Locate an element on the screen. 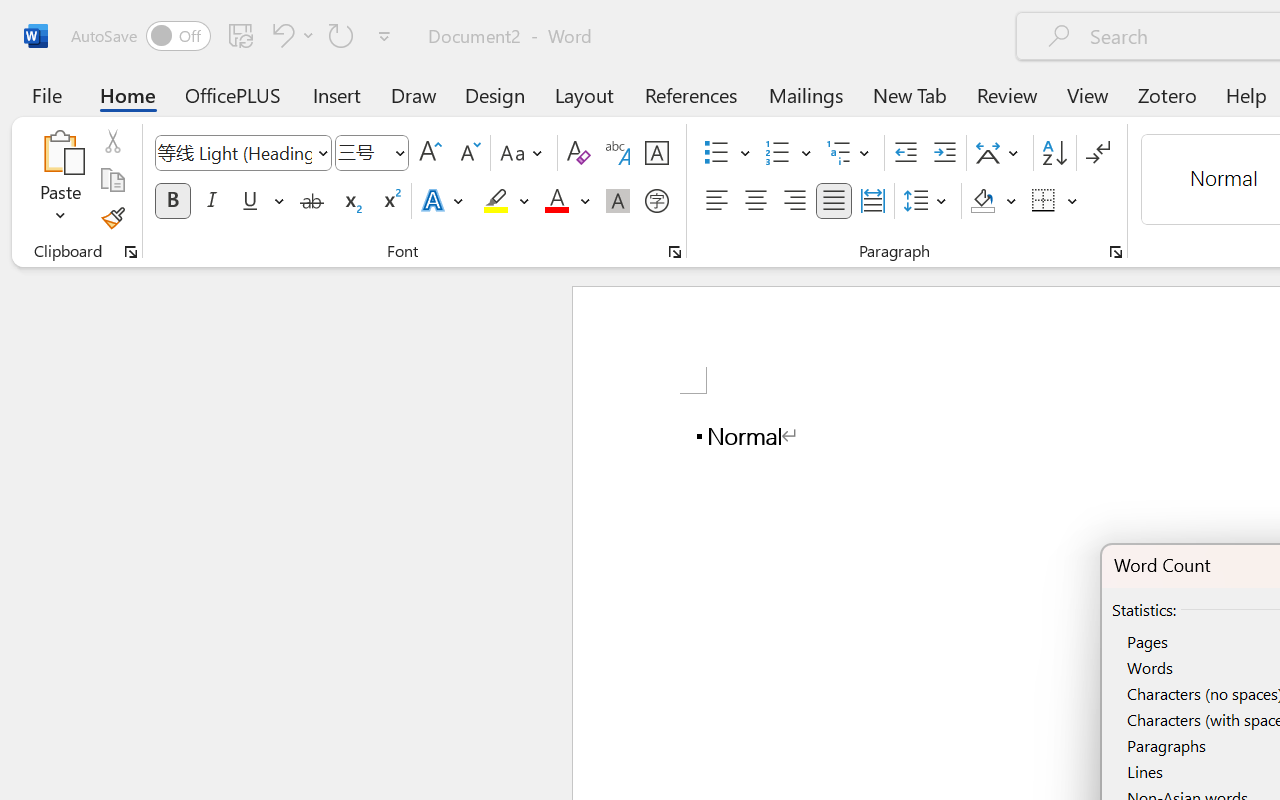 The width and height of the screenshot is (1280, 800). Italic is located at coordinates (212, 201).